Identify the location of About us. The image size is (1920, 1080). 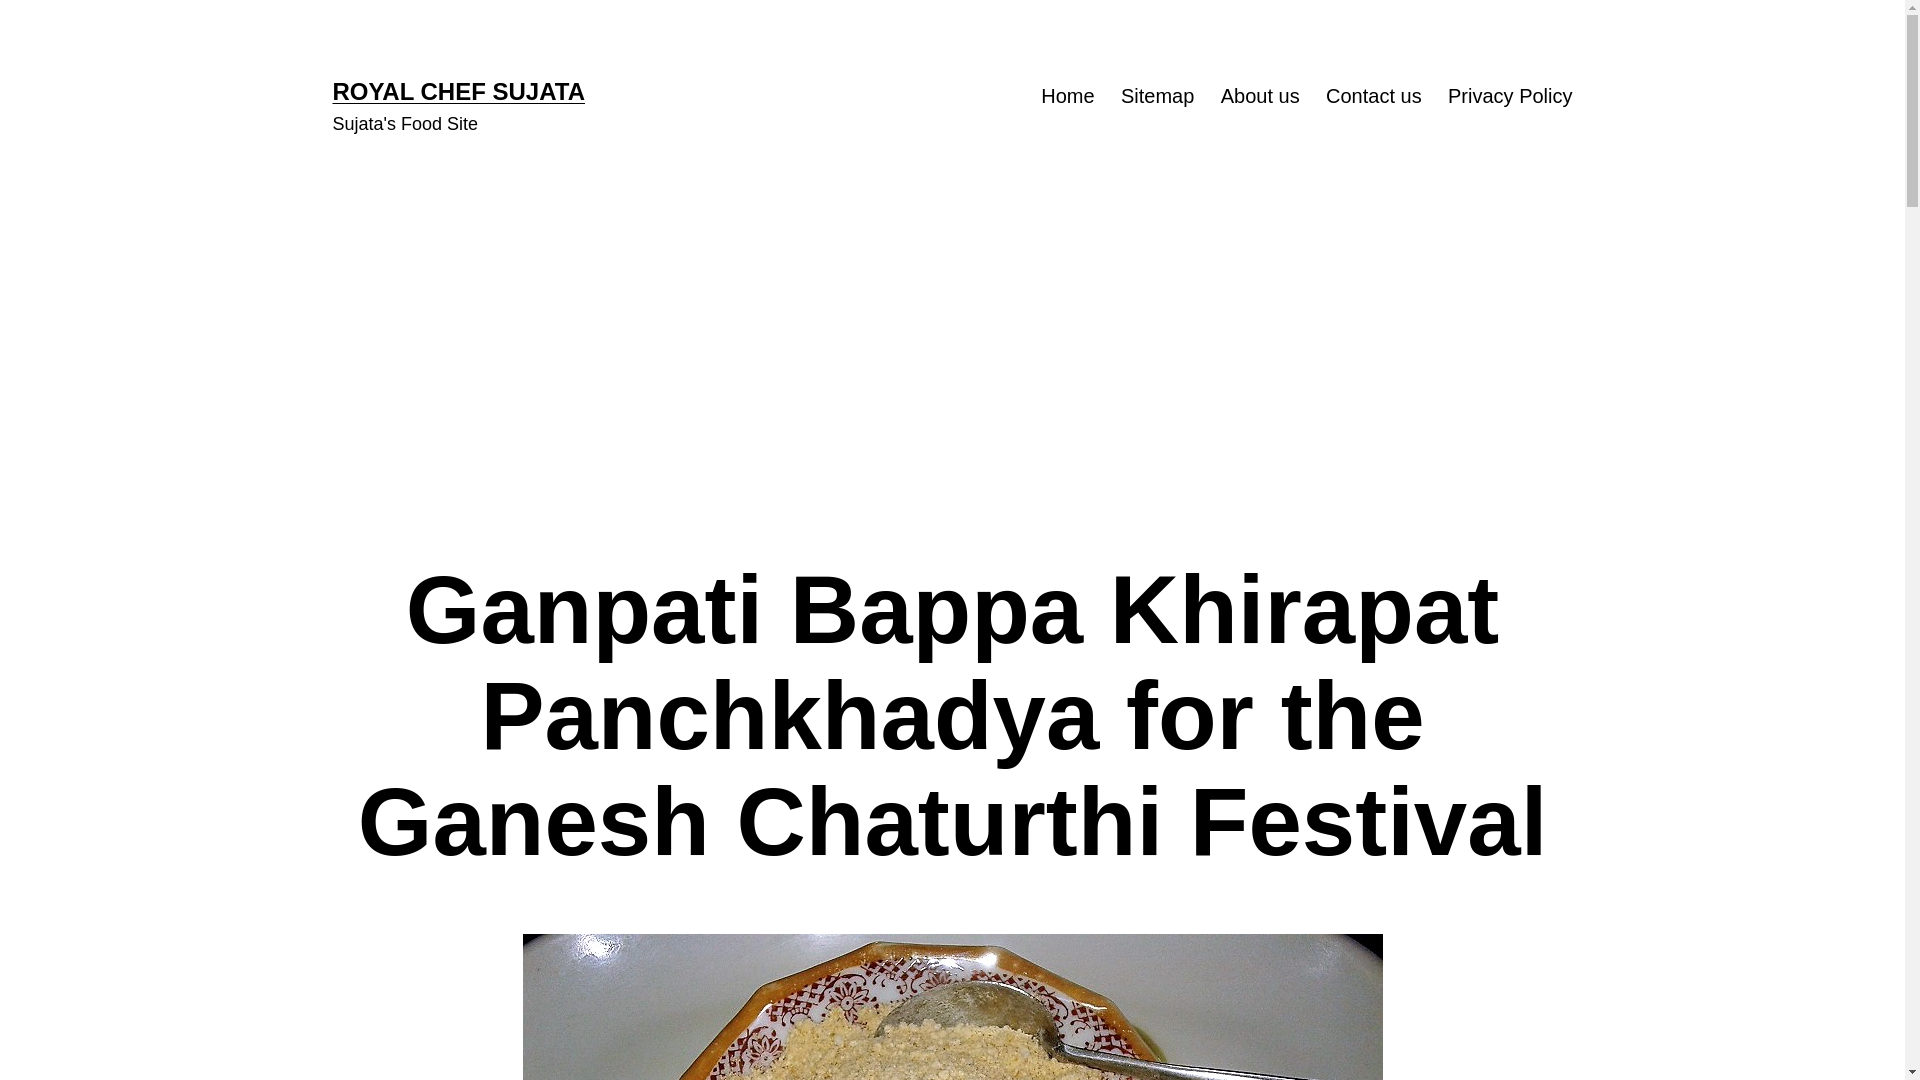
(1260, 96).